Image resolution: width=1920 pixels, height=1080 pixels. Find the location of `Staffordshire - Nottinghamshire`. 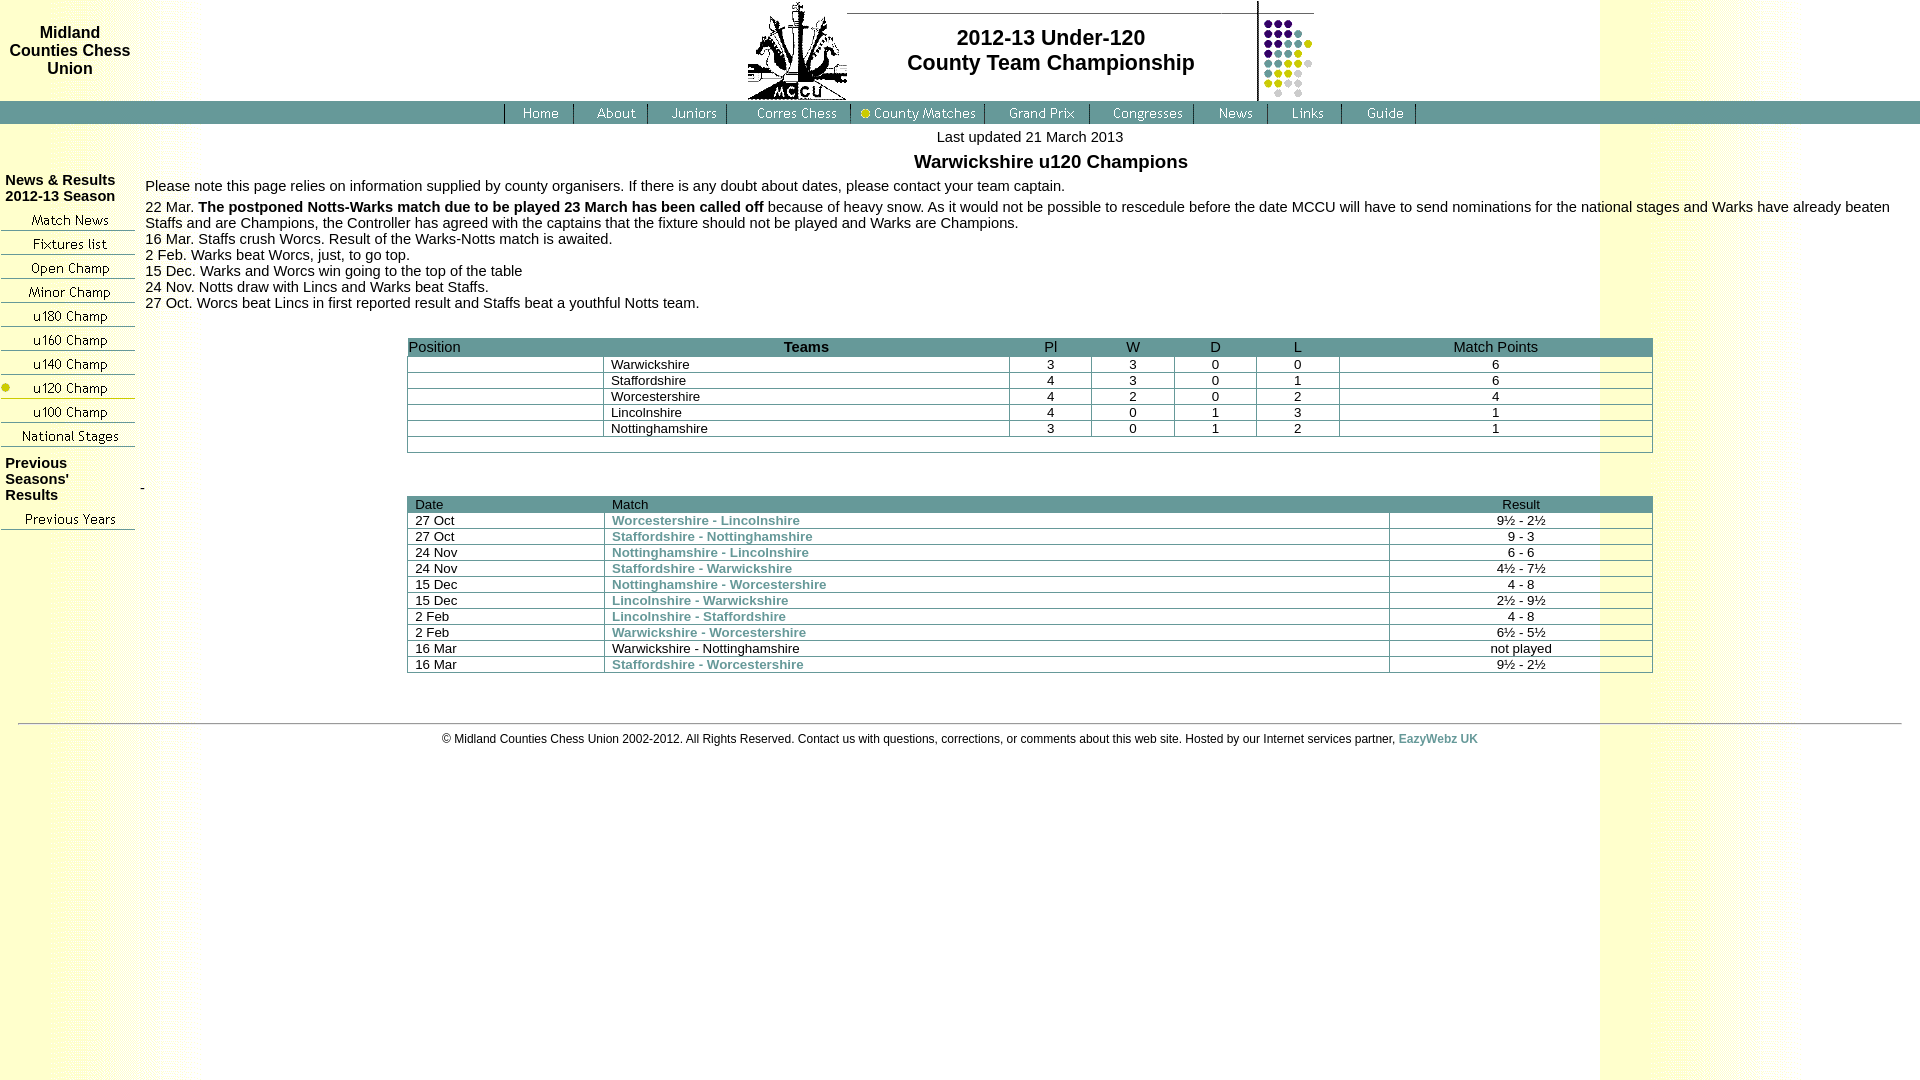

Staffordshire - Nottinghamshire is located at coordinates (712, 536).